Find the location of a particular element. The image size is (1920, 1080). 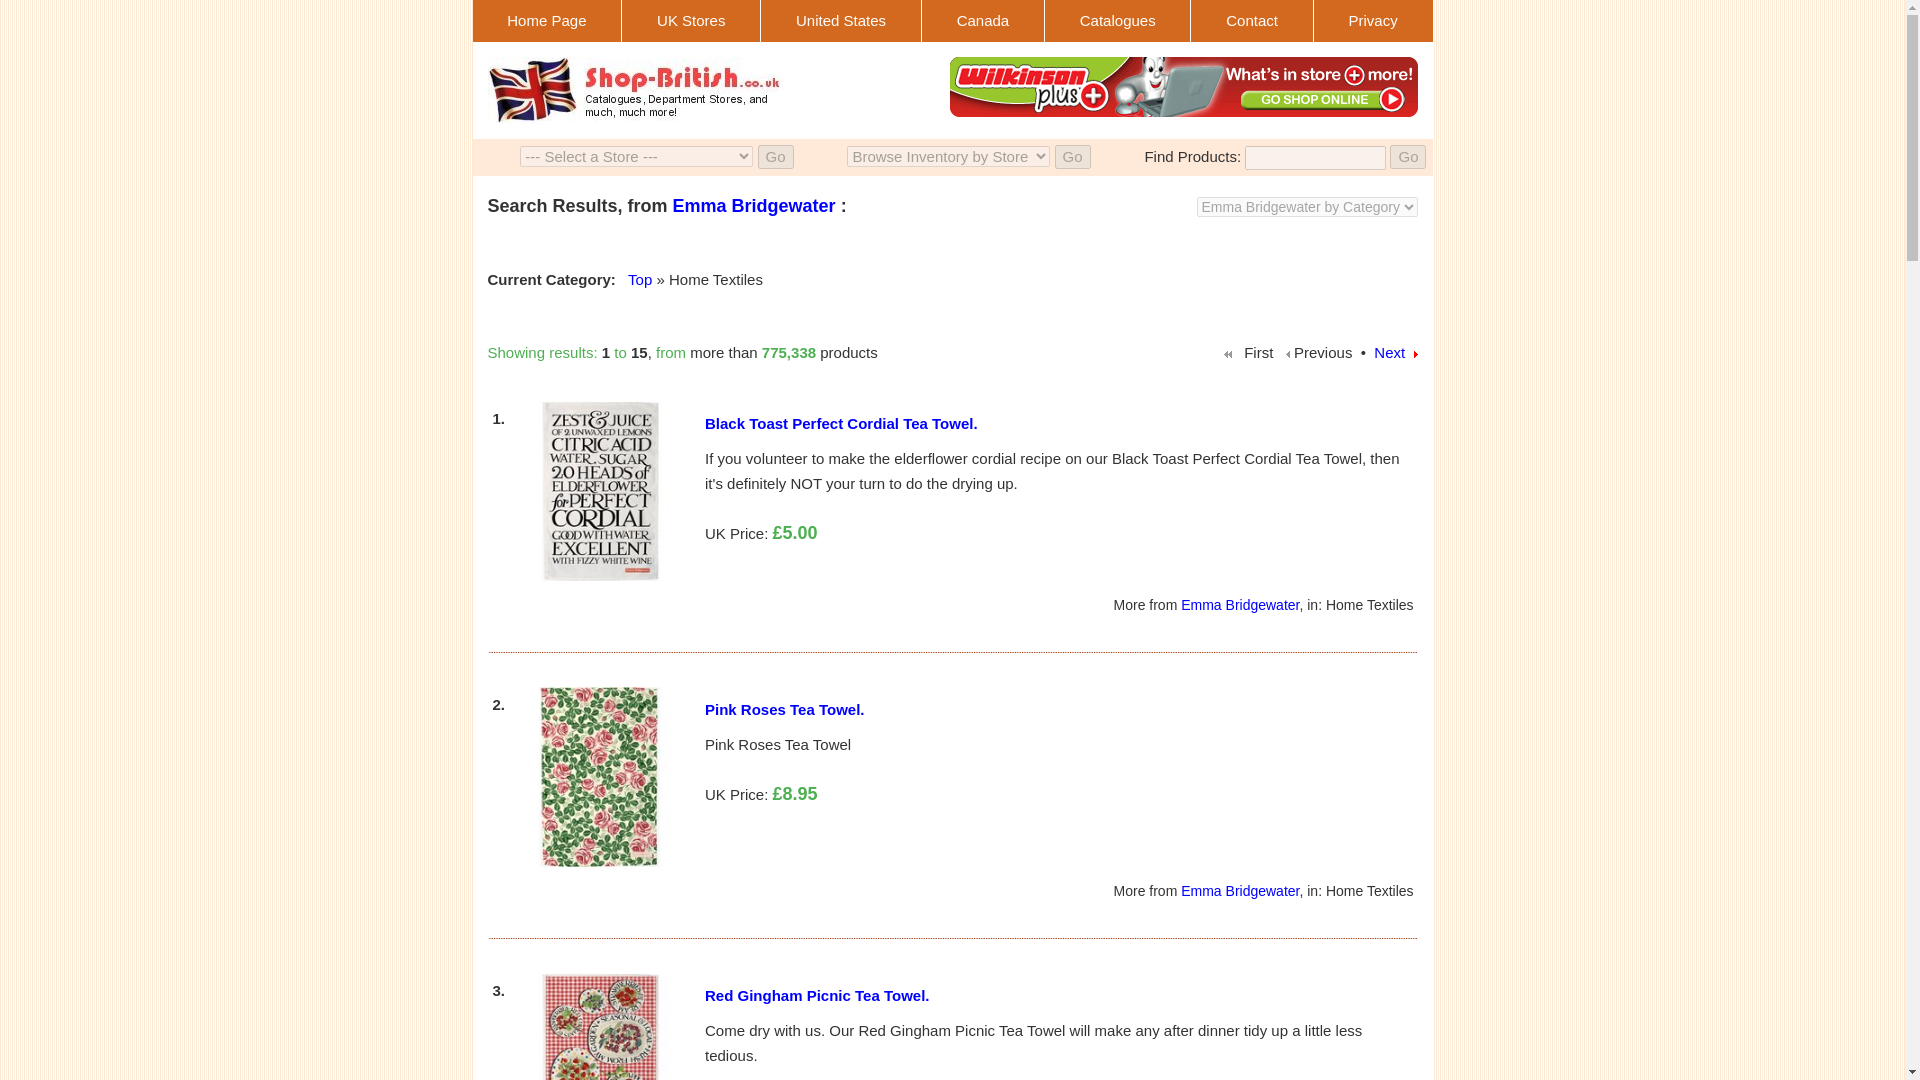

Go is located at coordinates (1072, 156).